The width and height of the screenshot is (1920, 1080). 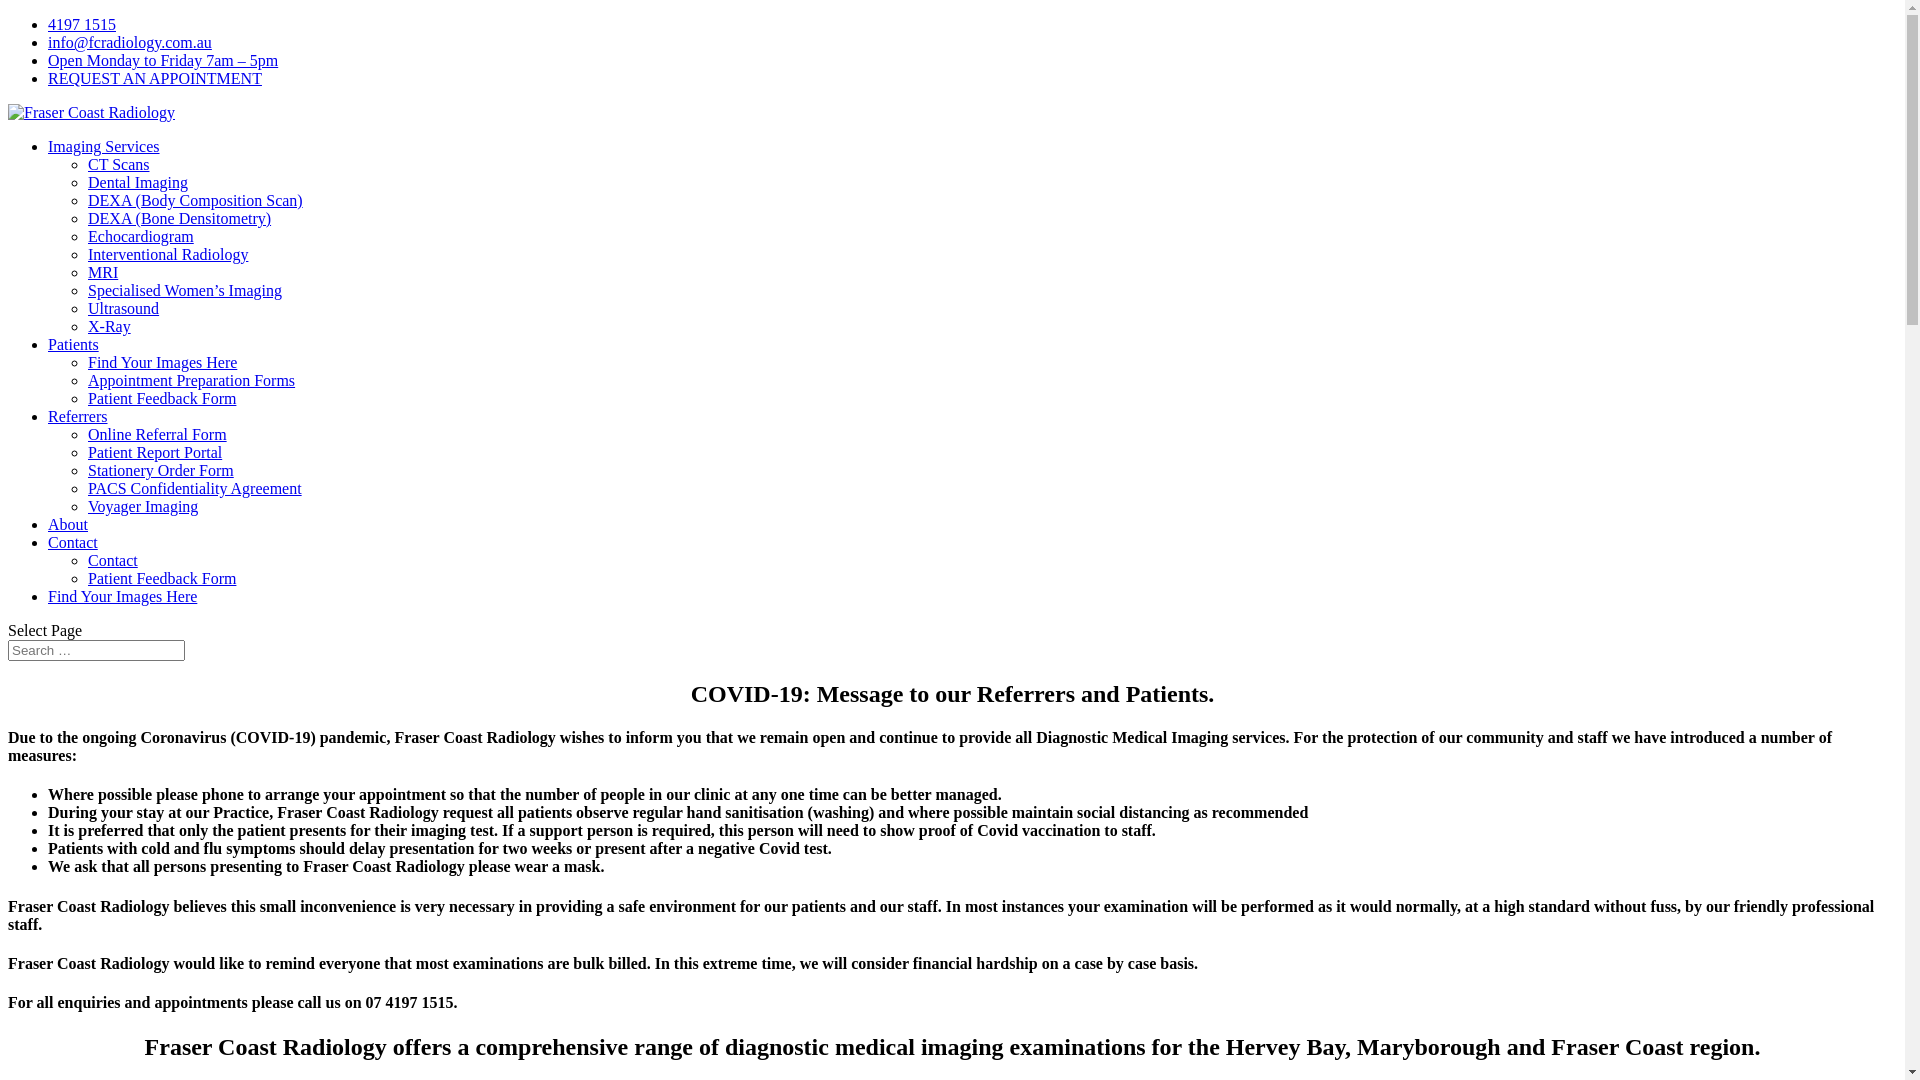 What do you see at coordinates (124, 308) in the screenshot?
I see `Ultrasound` at bounding box center [124, 308].